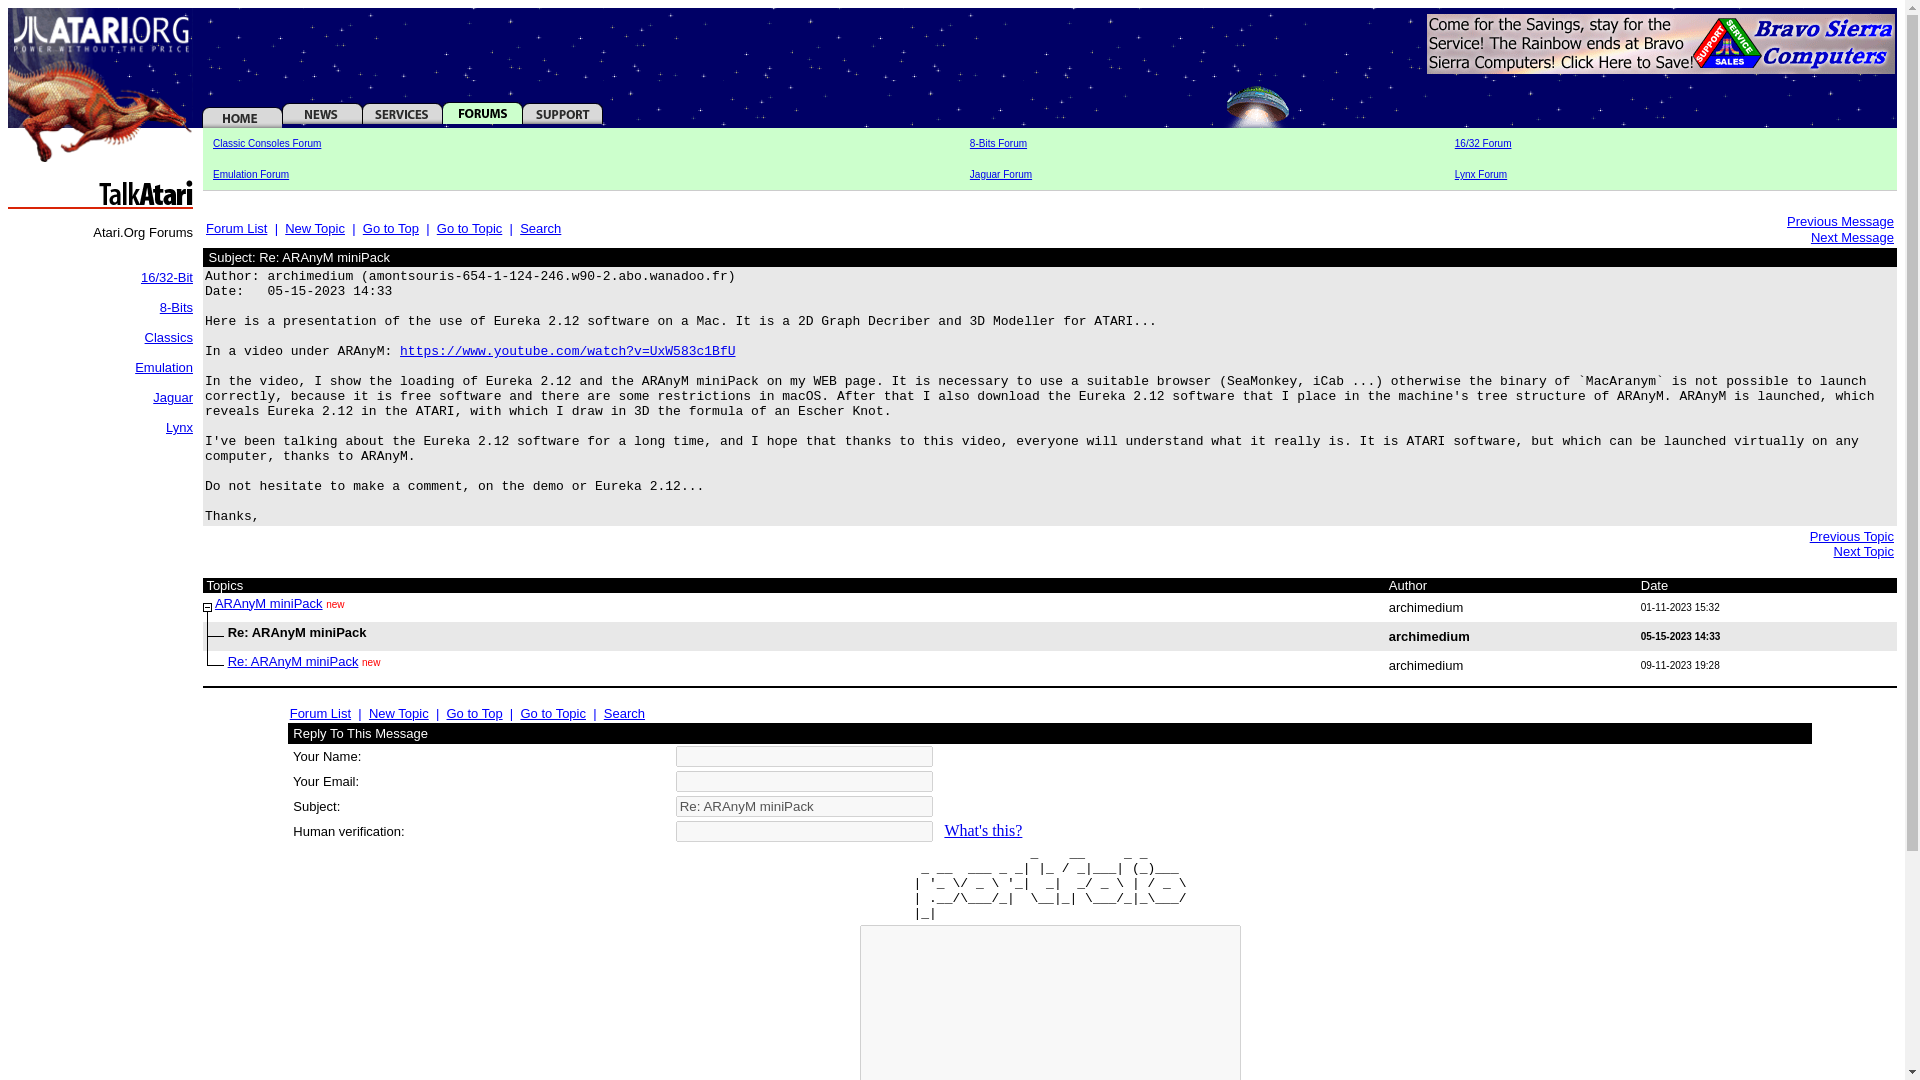  Describe the element at coordinates (1000, 174) in the screenshot. I see `Jaguar Forum` at that location.